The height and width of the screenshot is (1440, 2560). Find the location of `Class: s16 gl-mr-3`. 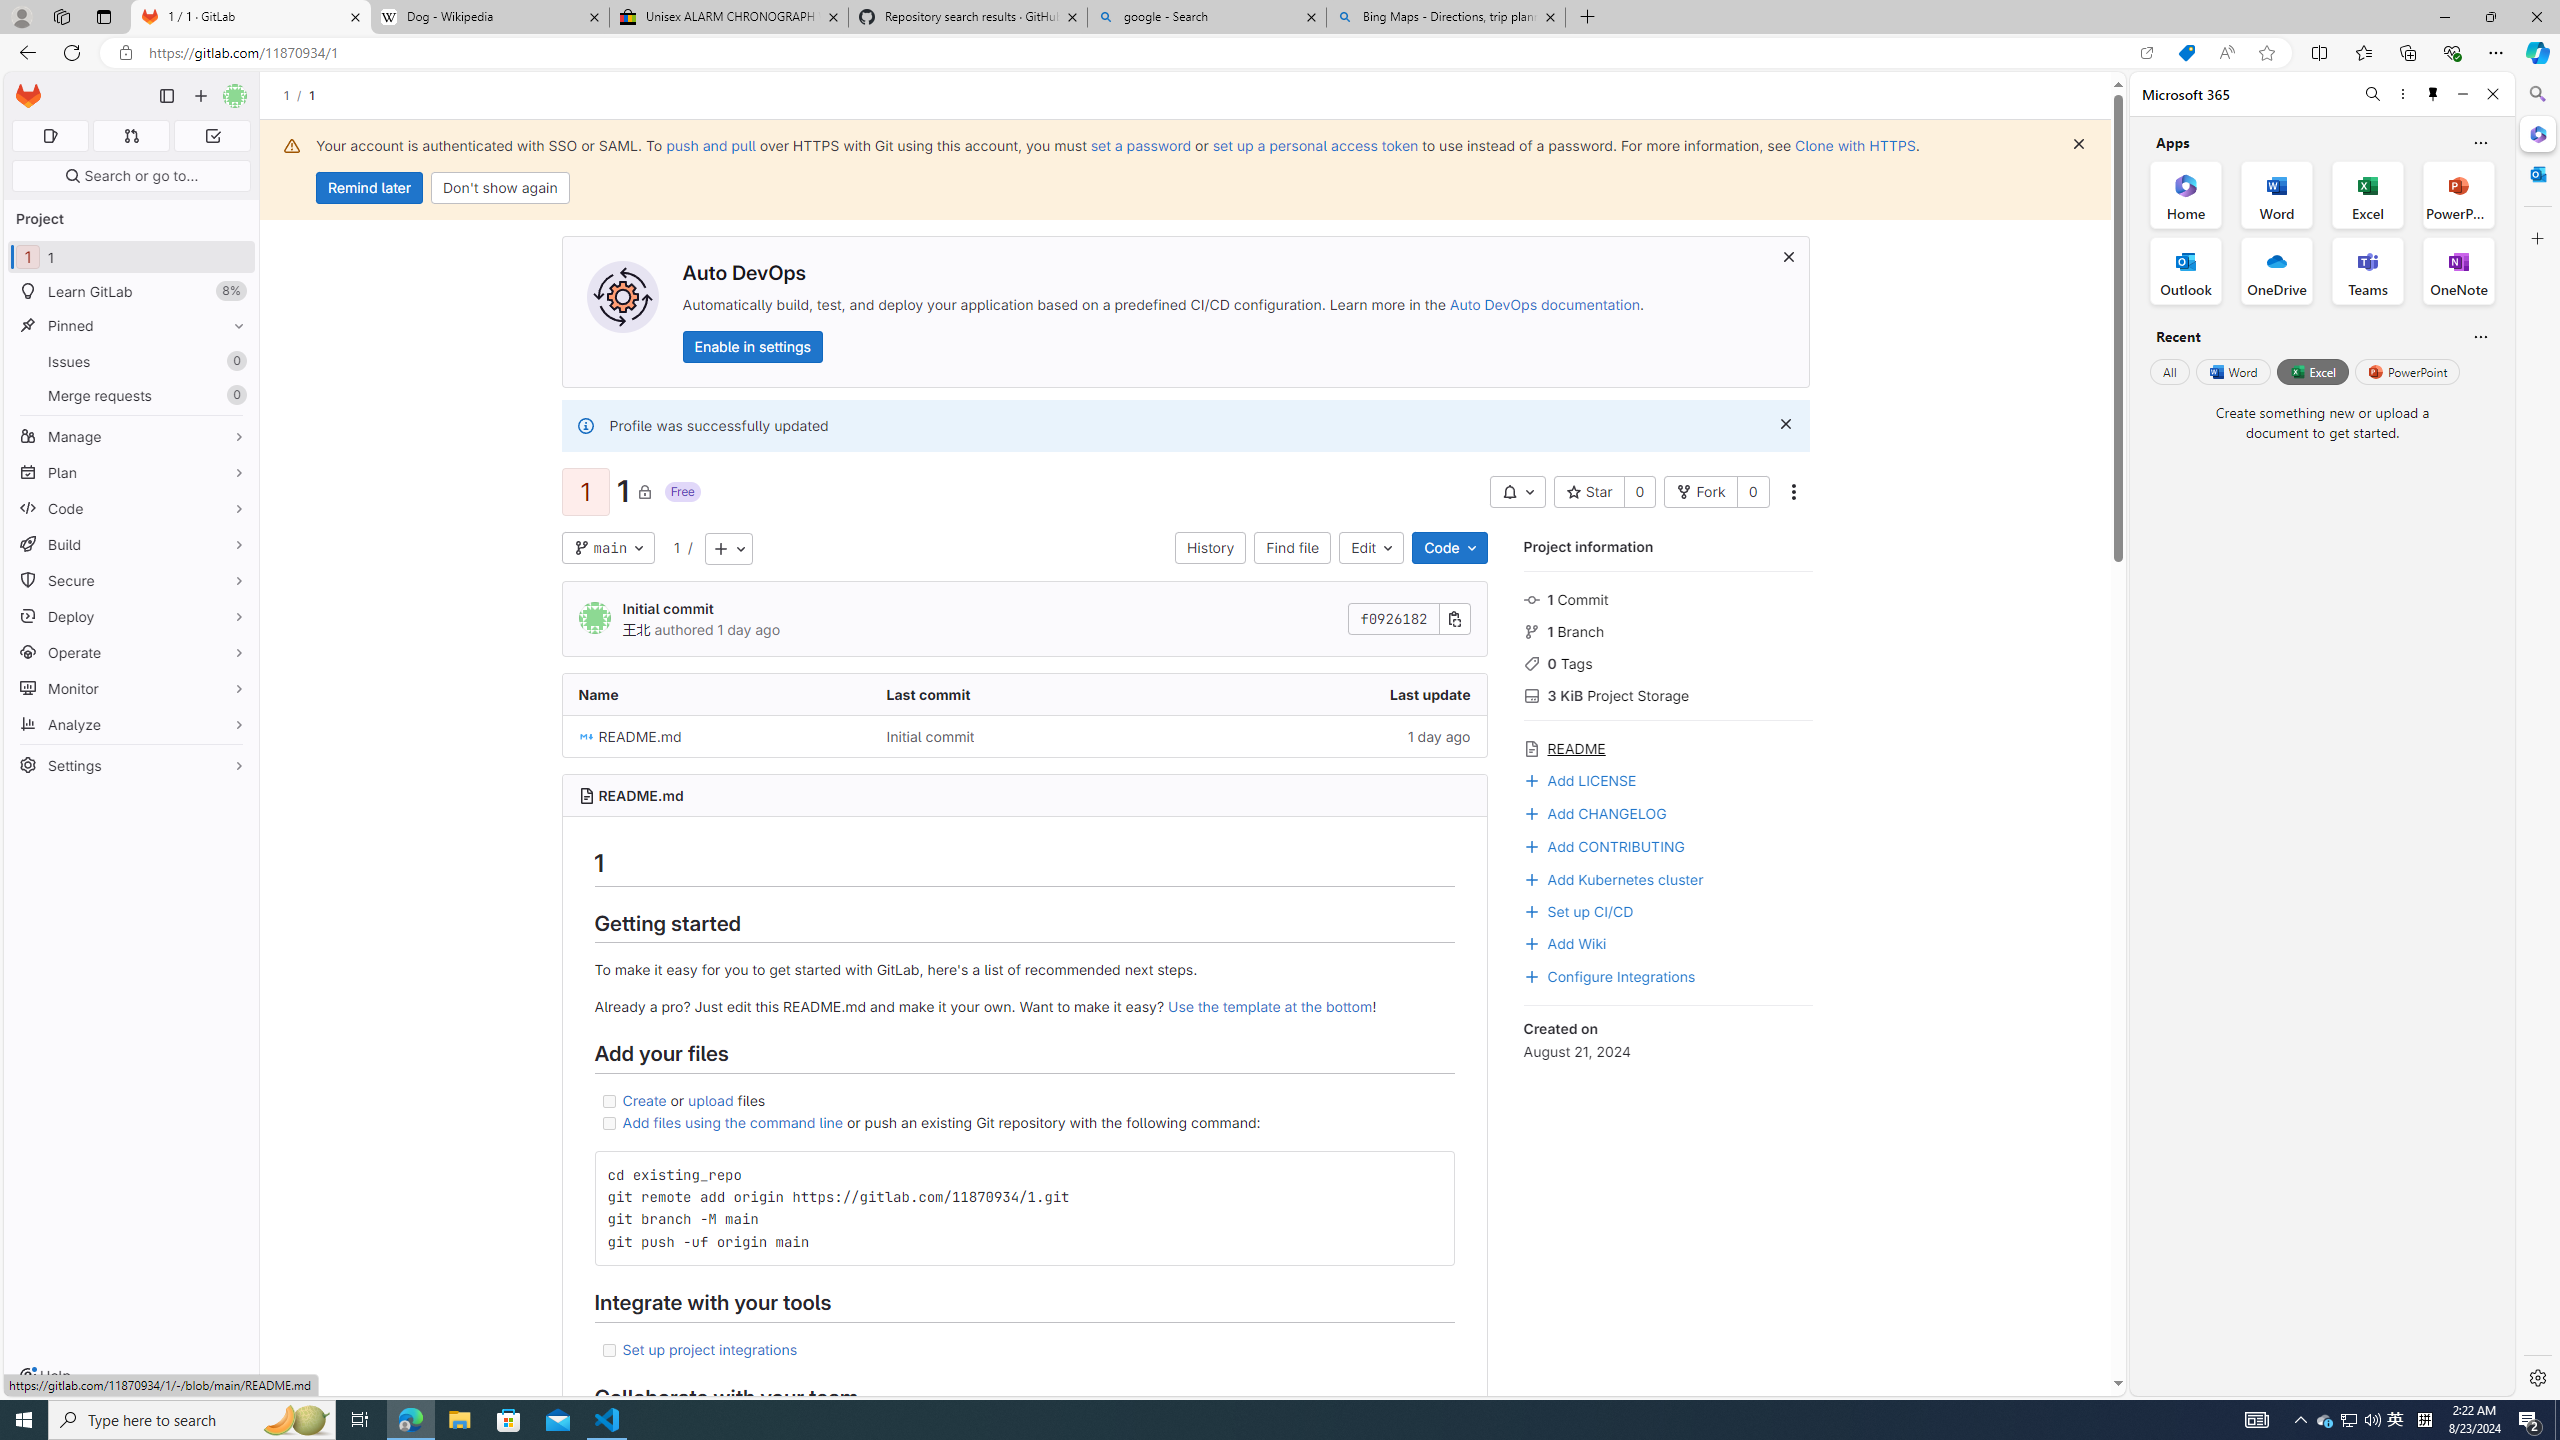

Class: s16 gl-mr-3 is located at coordinates (1532, 944).